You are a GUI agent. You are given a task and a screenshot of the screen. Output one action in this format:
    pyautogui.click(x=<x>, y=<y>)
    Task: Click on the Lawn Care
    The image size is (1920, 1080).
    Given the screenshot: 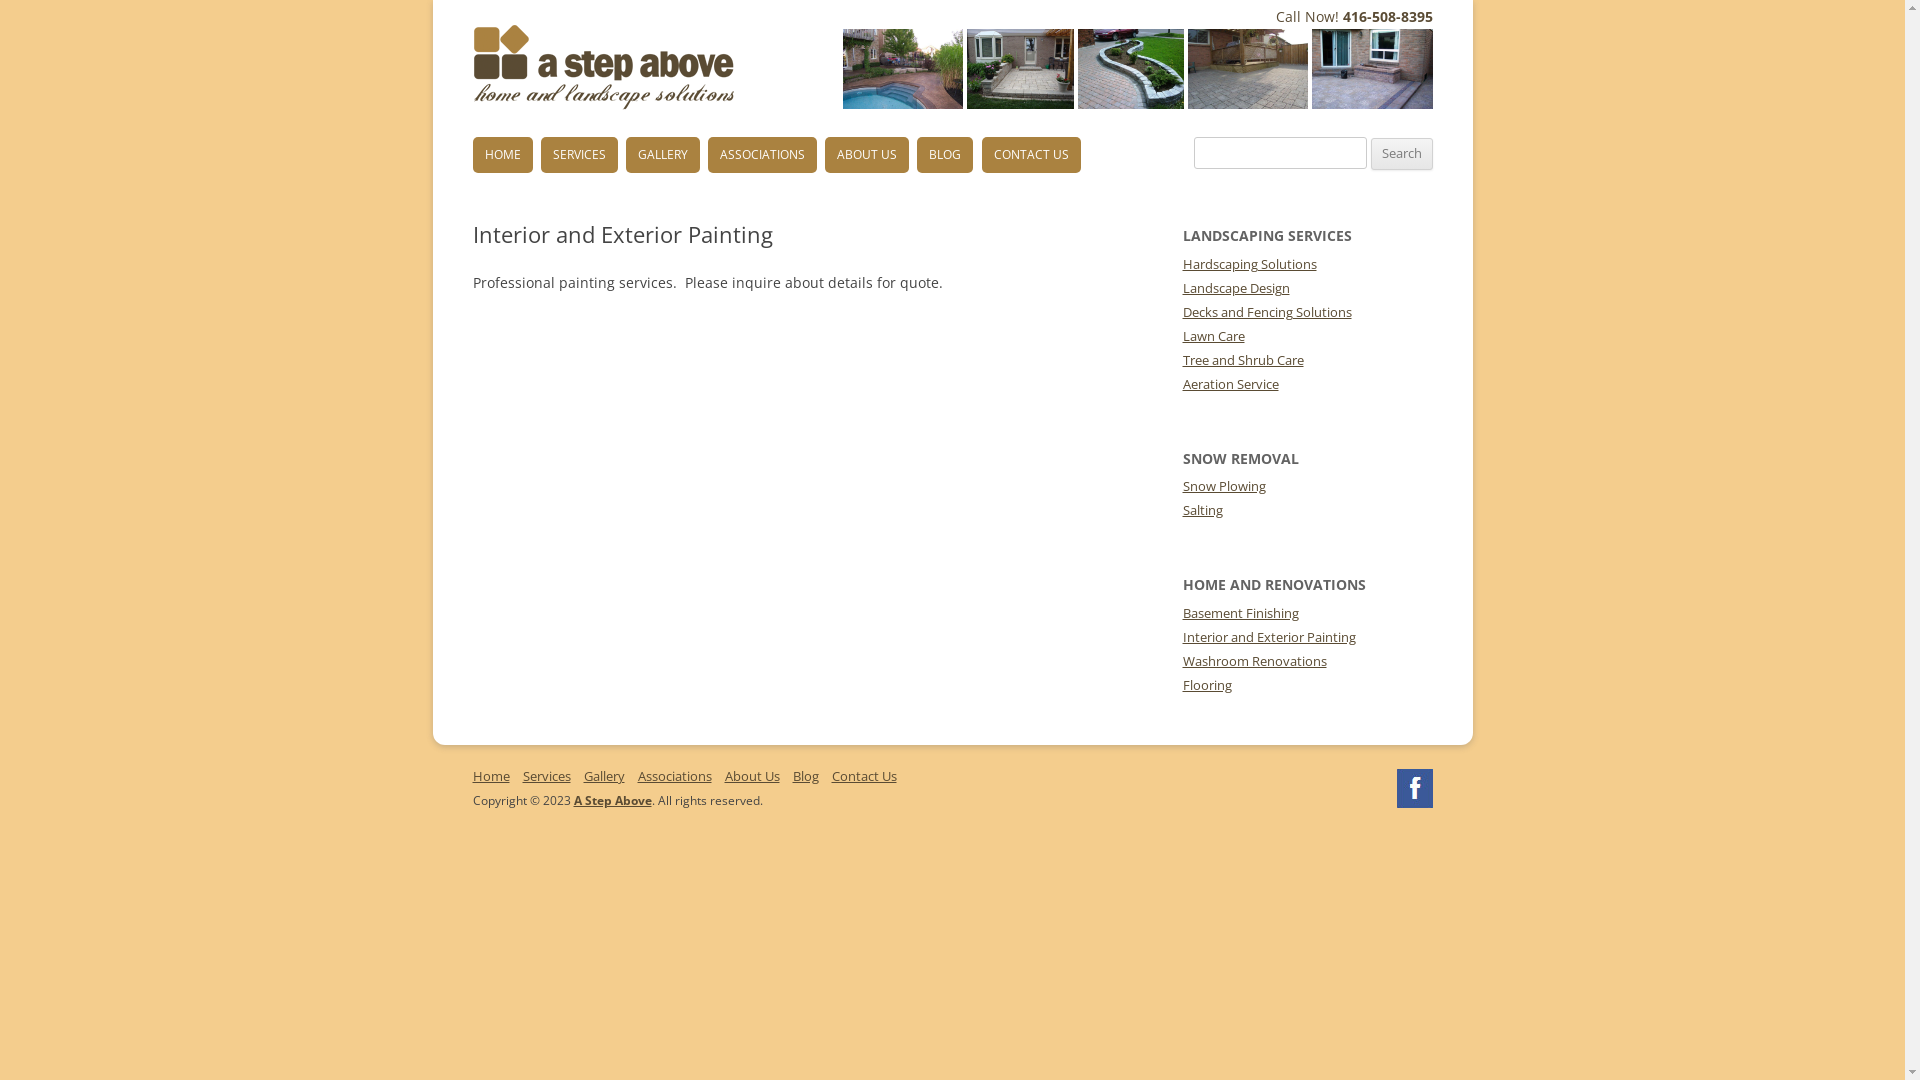 What is the action you would take?
    pyautogui.click(x=1213, y=336)
    